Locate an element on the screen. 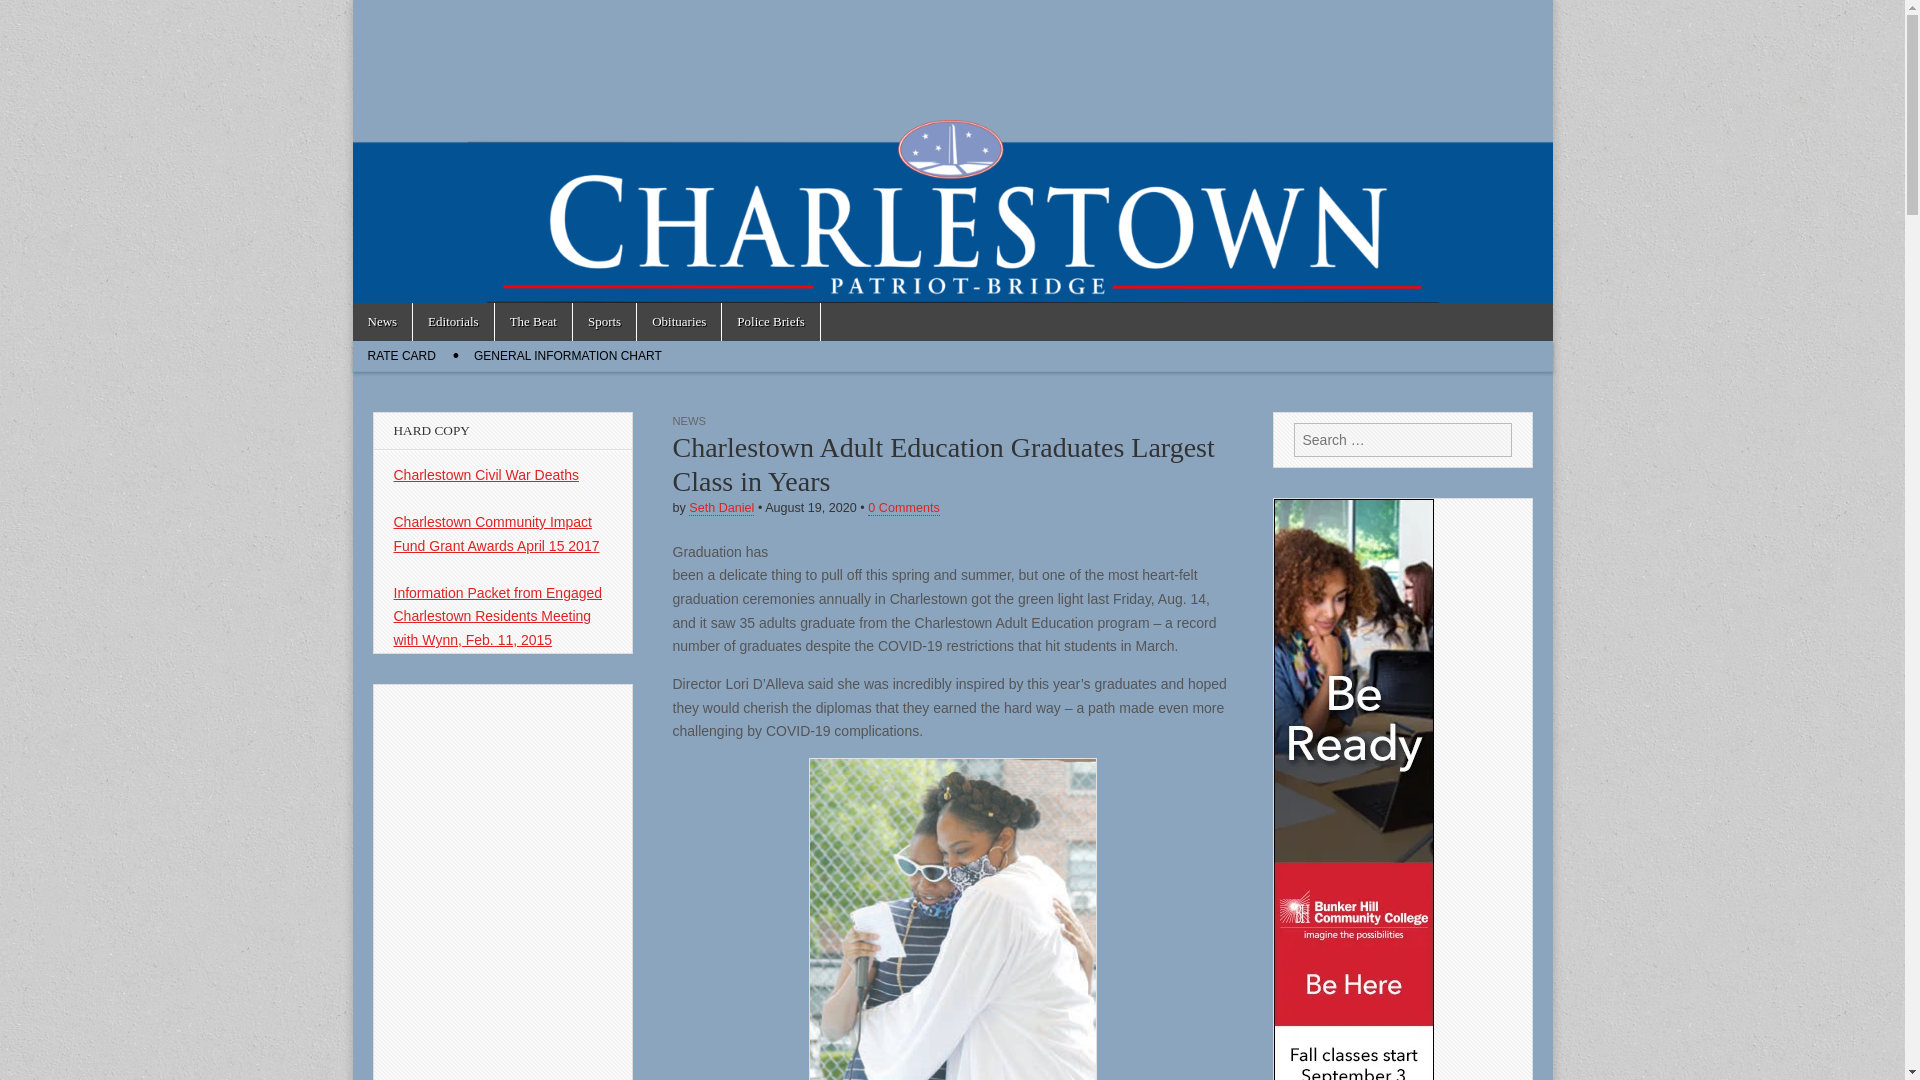 This screenshot has height=1080, width=1920. RATE CARD is located at coordinates (400, 356).